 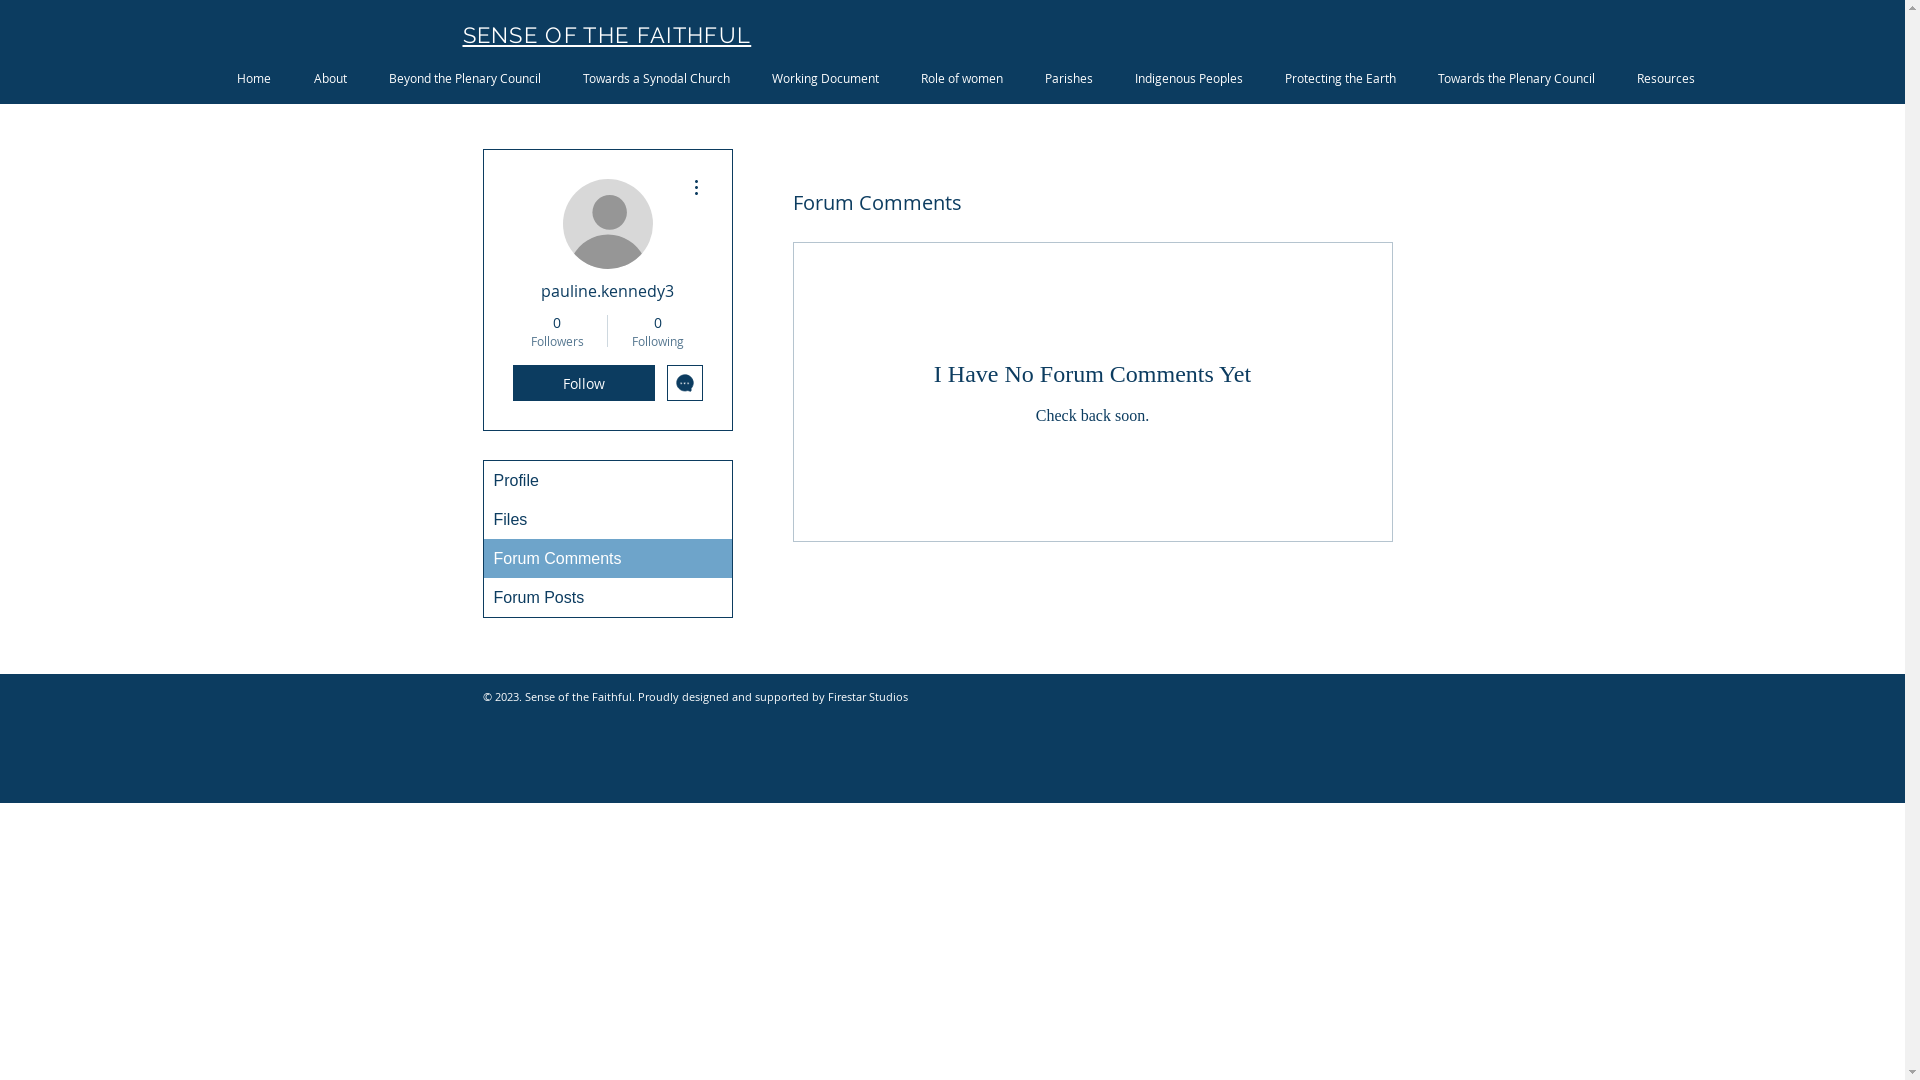 I want to click on Indigenous Peoples, so click(x=1189, y=78).